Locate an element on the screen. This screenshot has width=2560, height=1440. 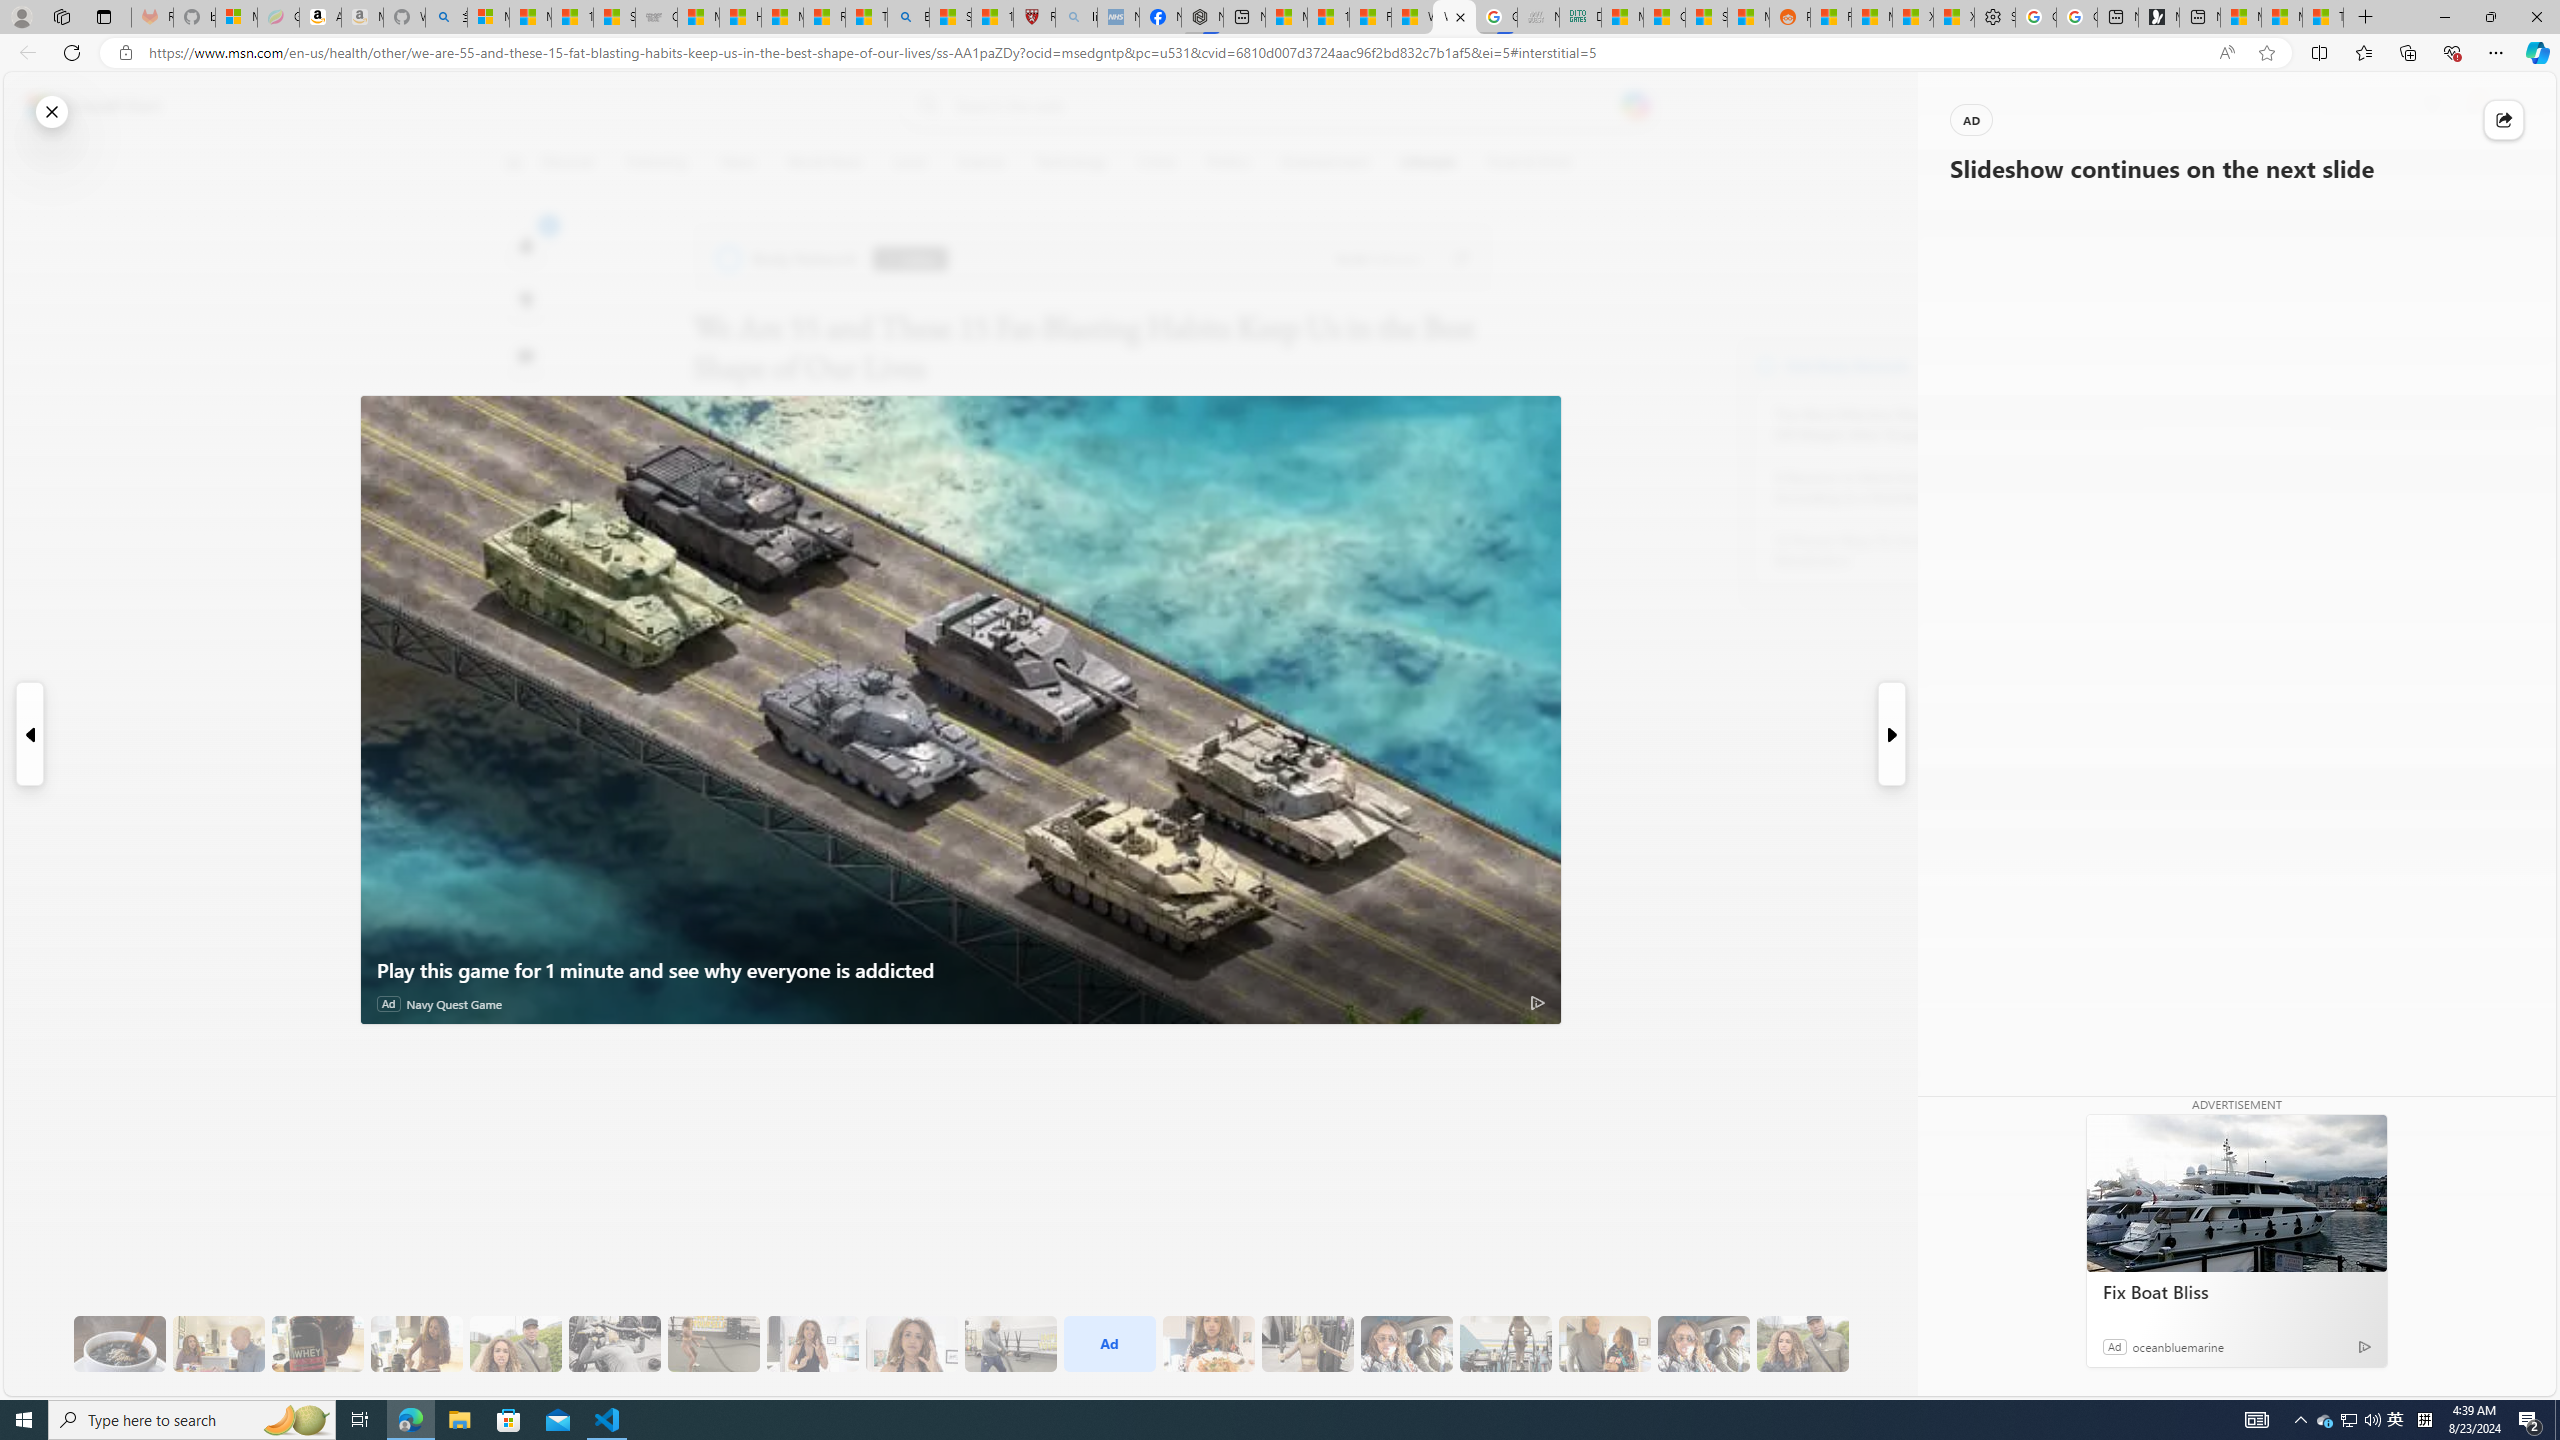
Class: at-item is located at coordinates (526, 468).